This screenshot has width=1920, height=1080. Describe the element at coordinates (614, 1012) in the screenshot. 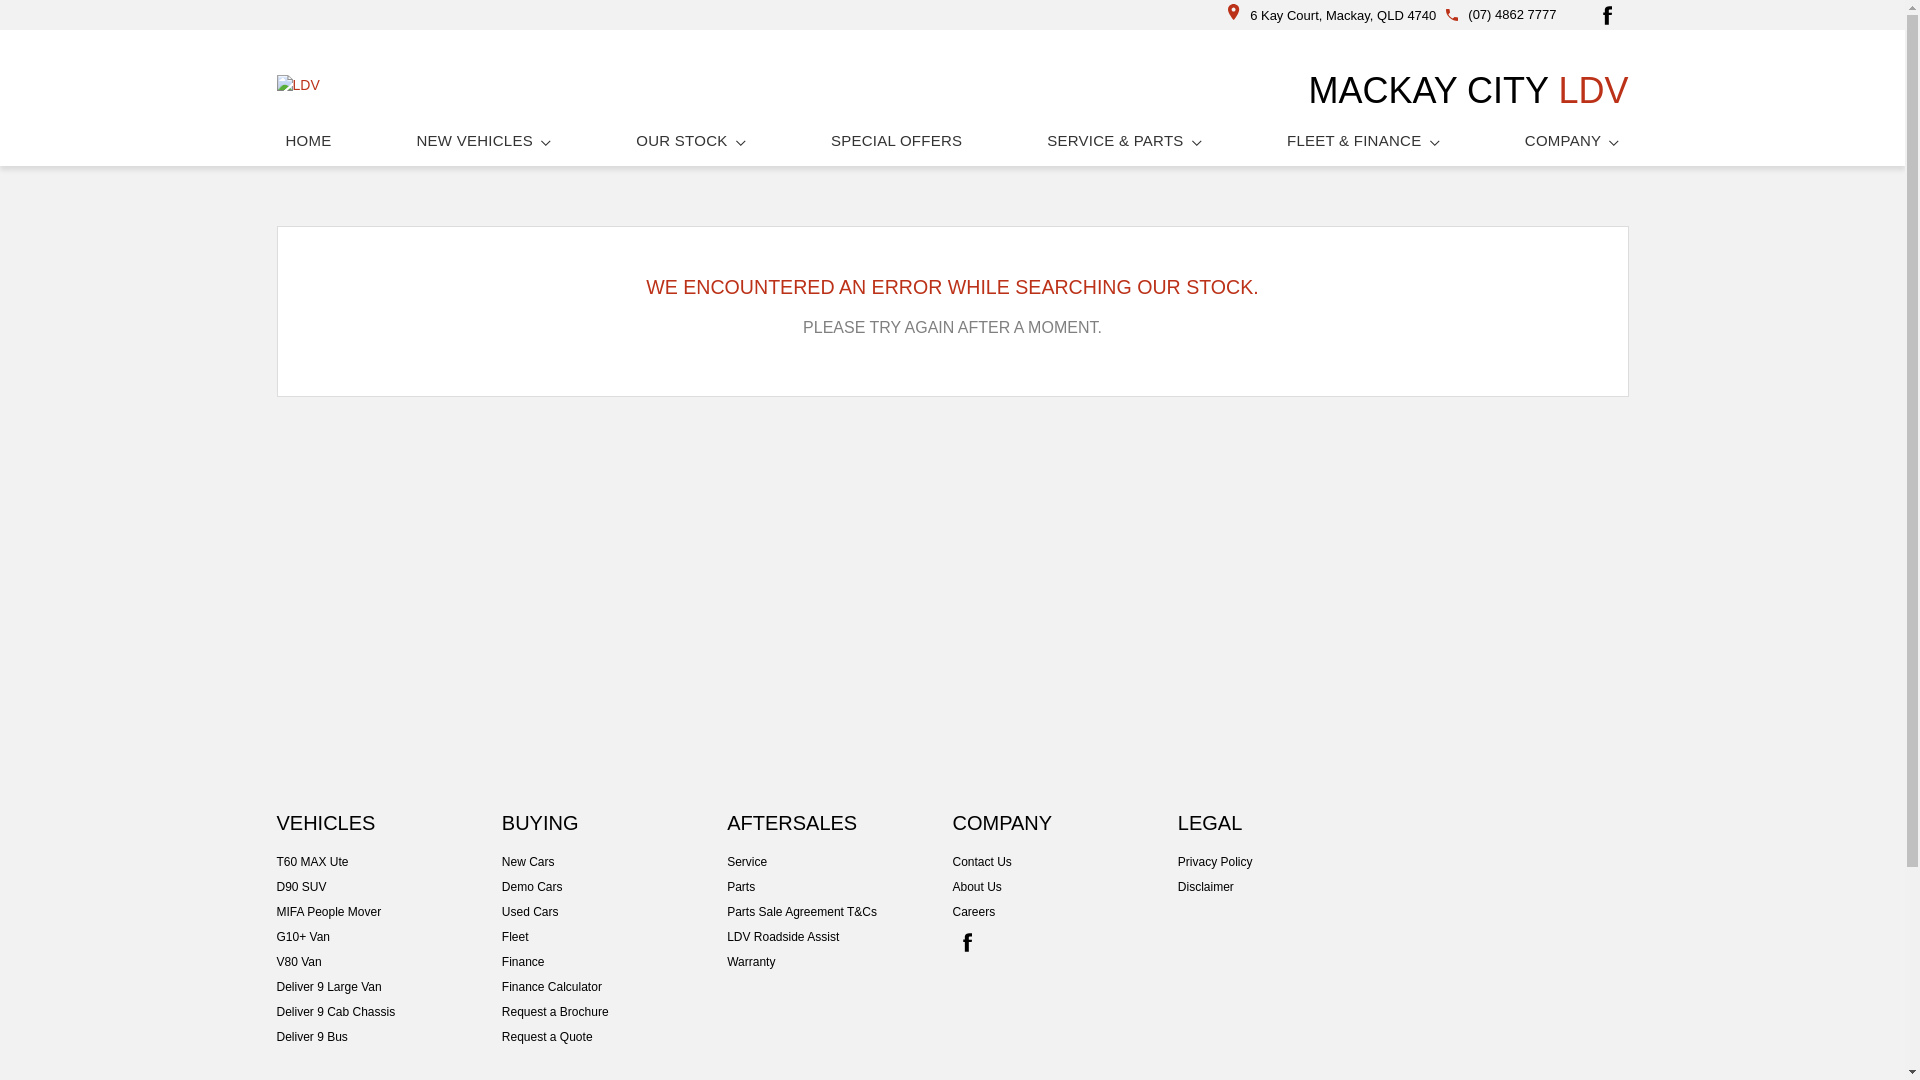

I see `Request a Brochure` at that location.